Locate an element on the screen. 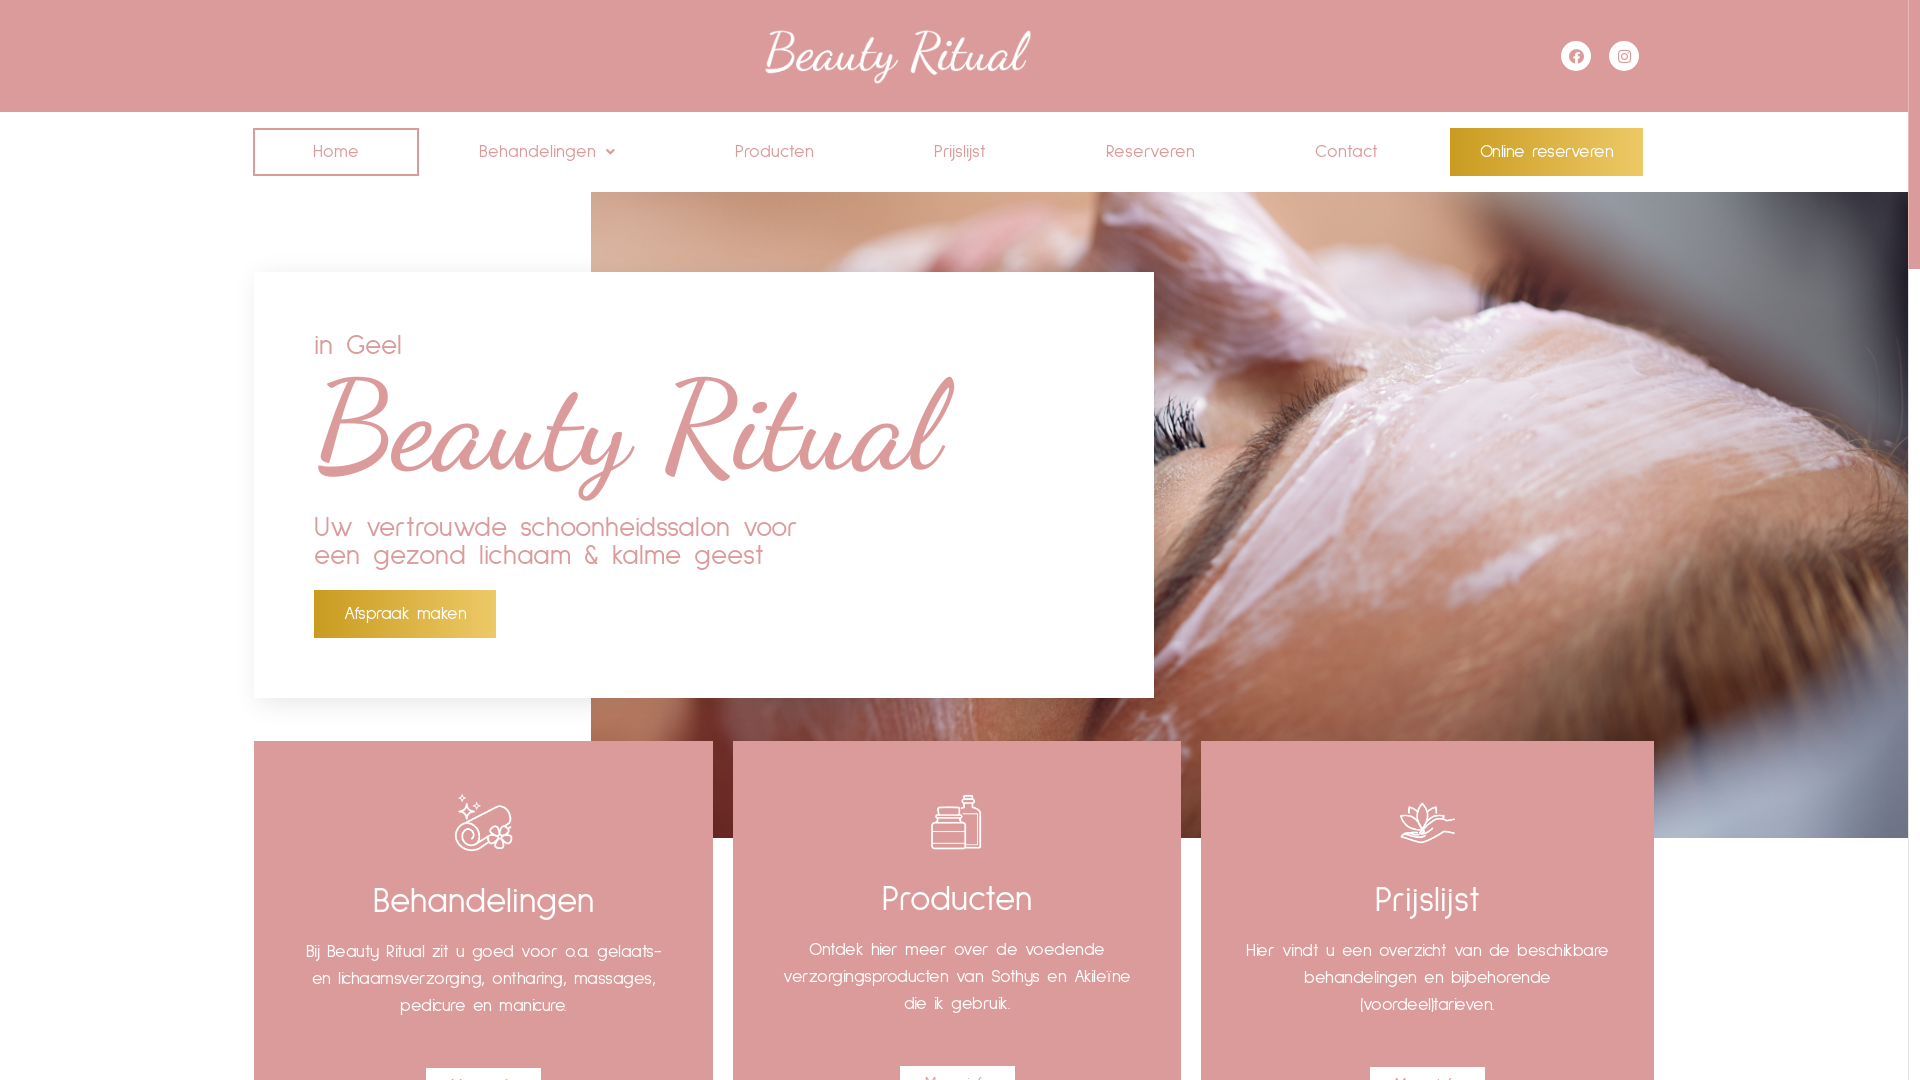  Afspraak maken is located at coordinates (405, 614).